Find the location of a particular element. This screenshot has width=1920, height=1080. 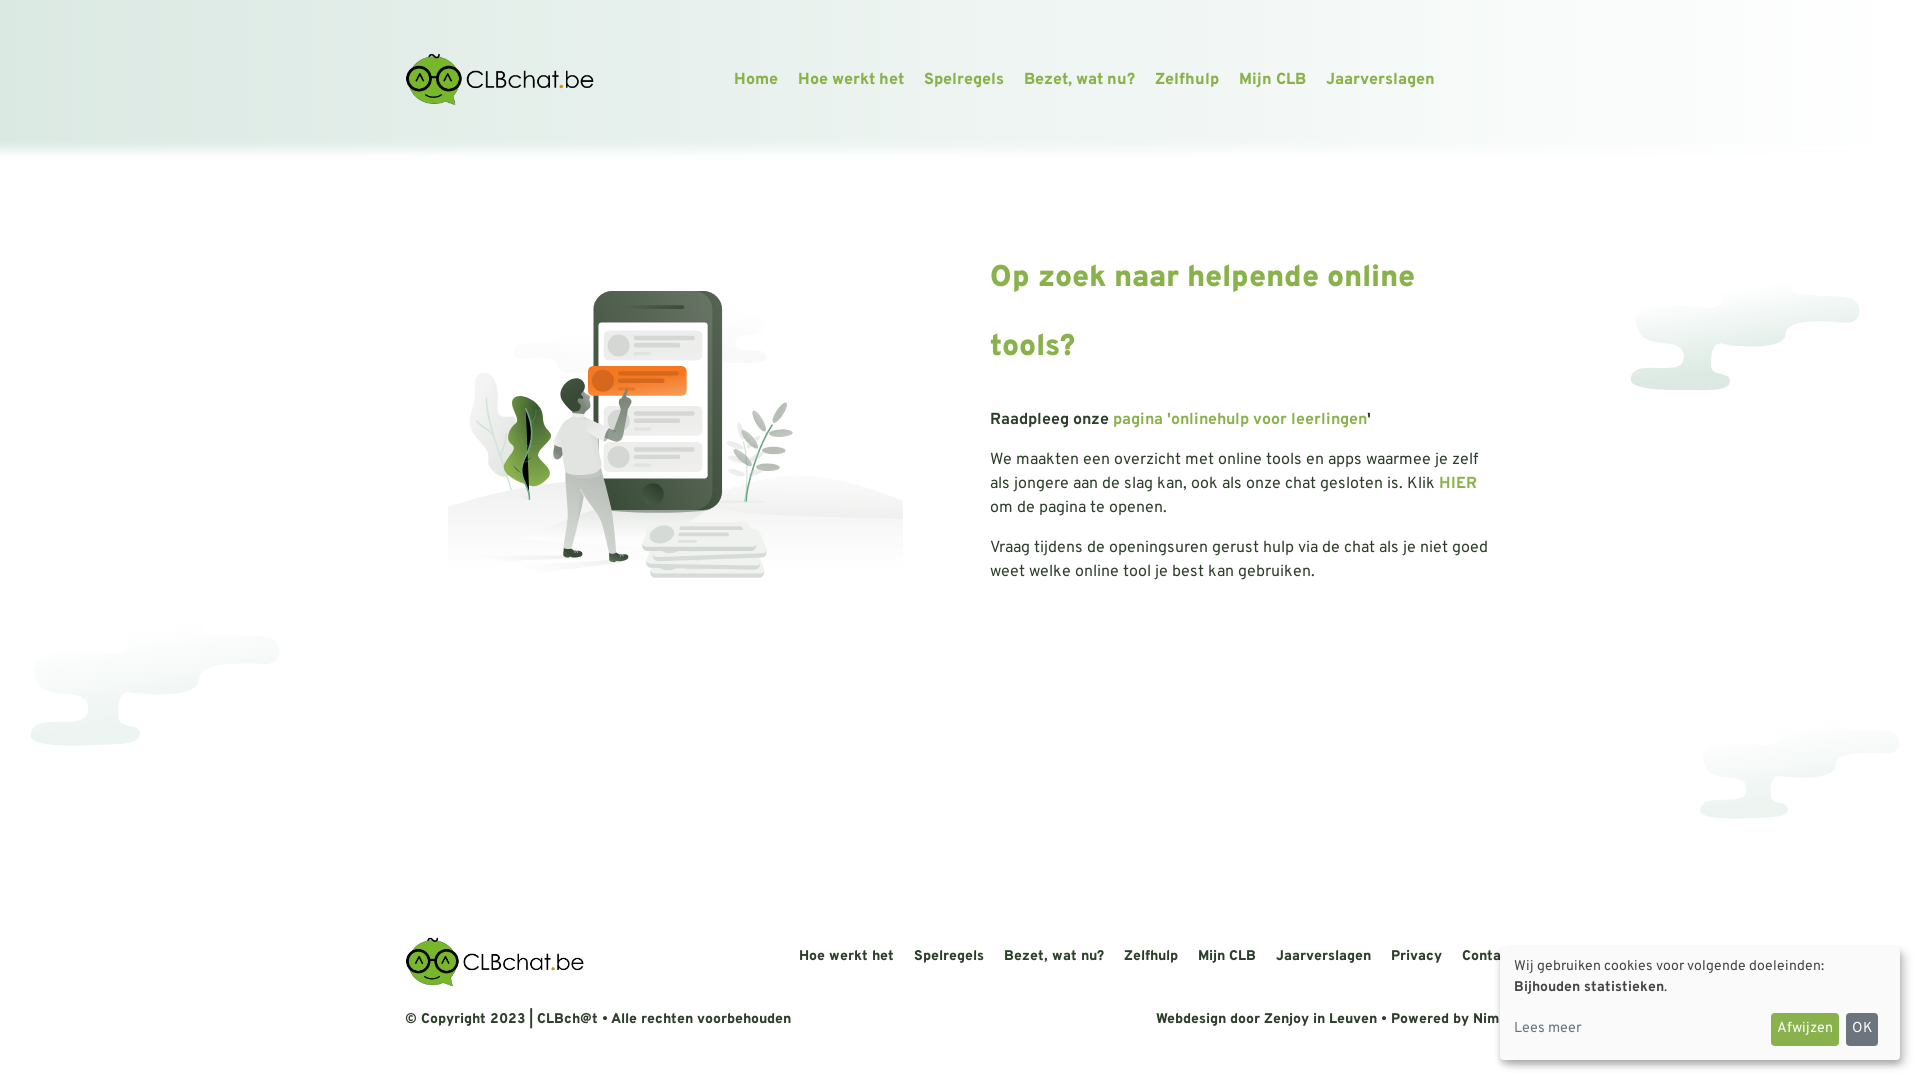

Afwijzen is located at coordinates (1805, 1028).